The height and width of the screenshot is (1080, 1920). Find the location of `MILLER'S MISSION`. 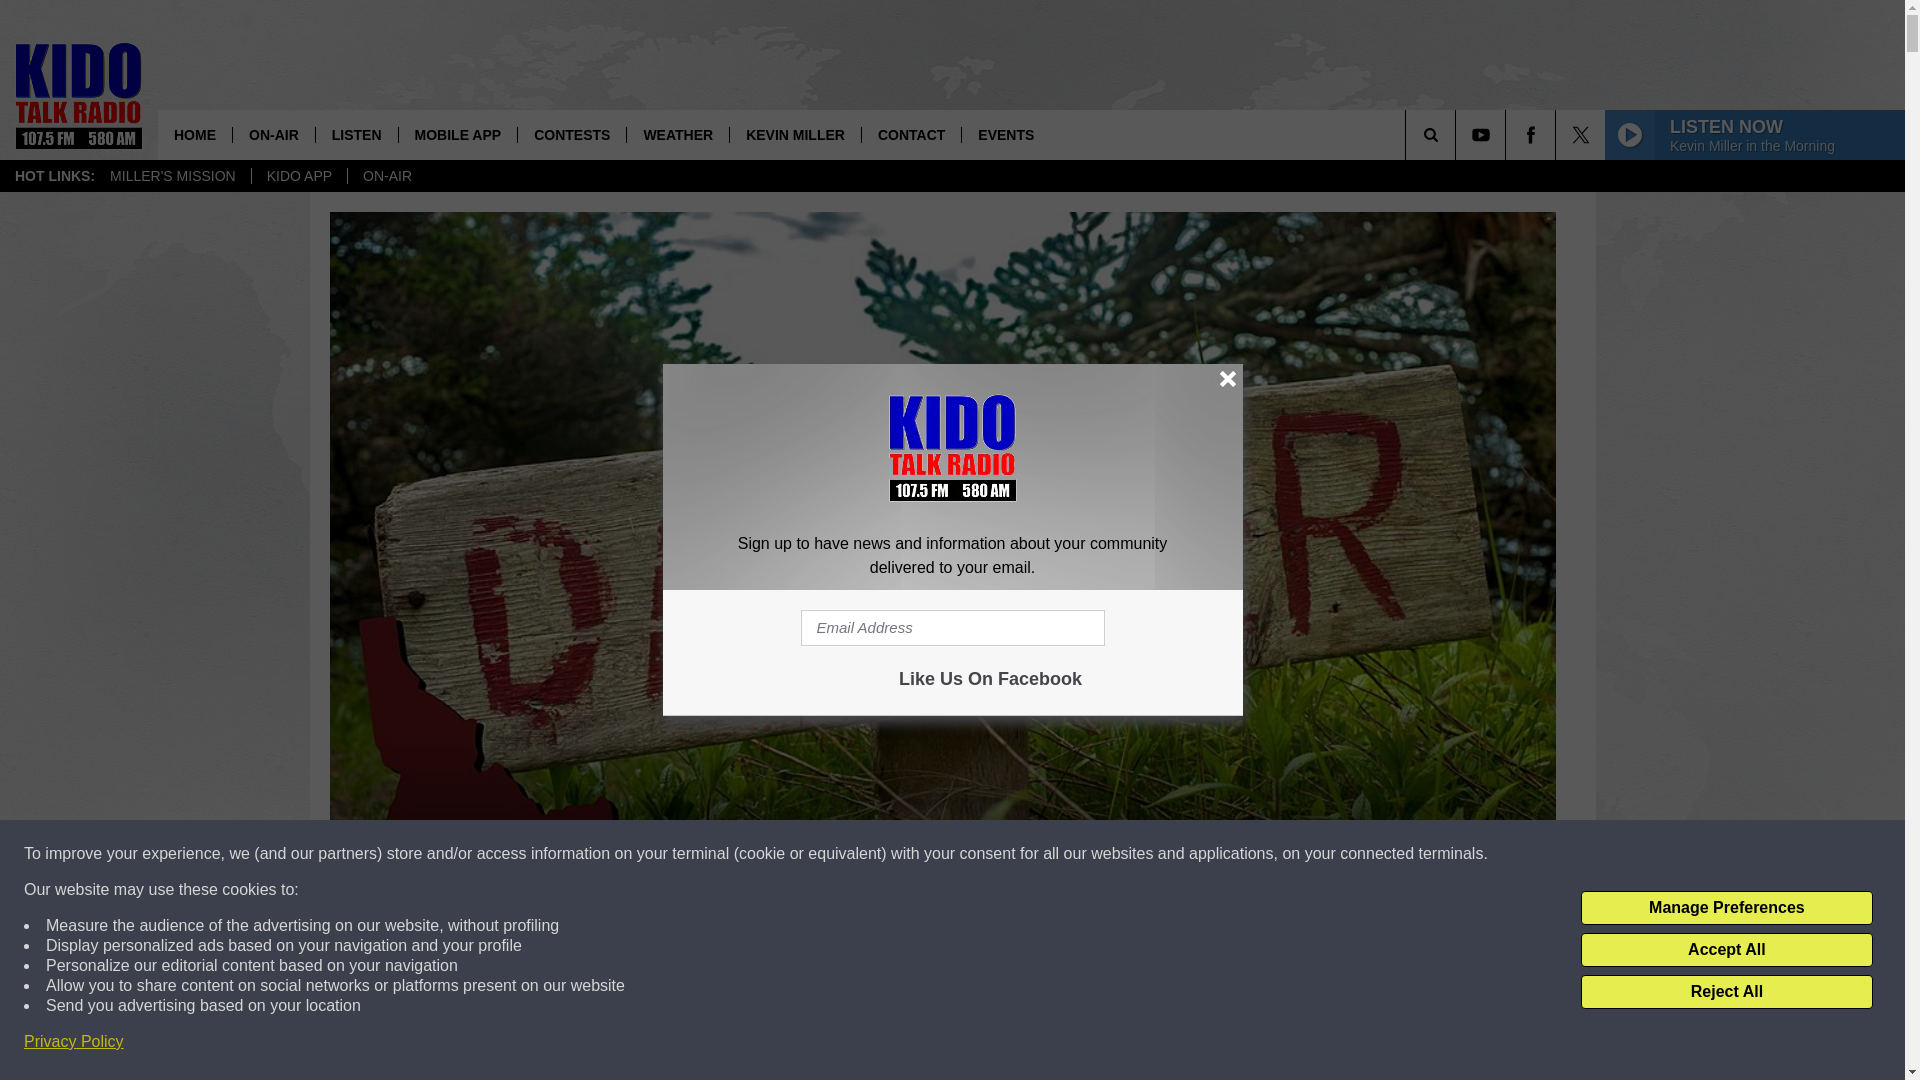

MILLER'S MISSION is located at coordinates (172, 176).